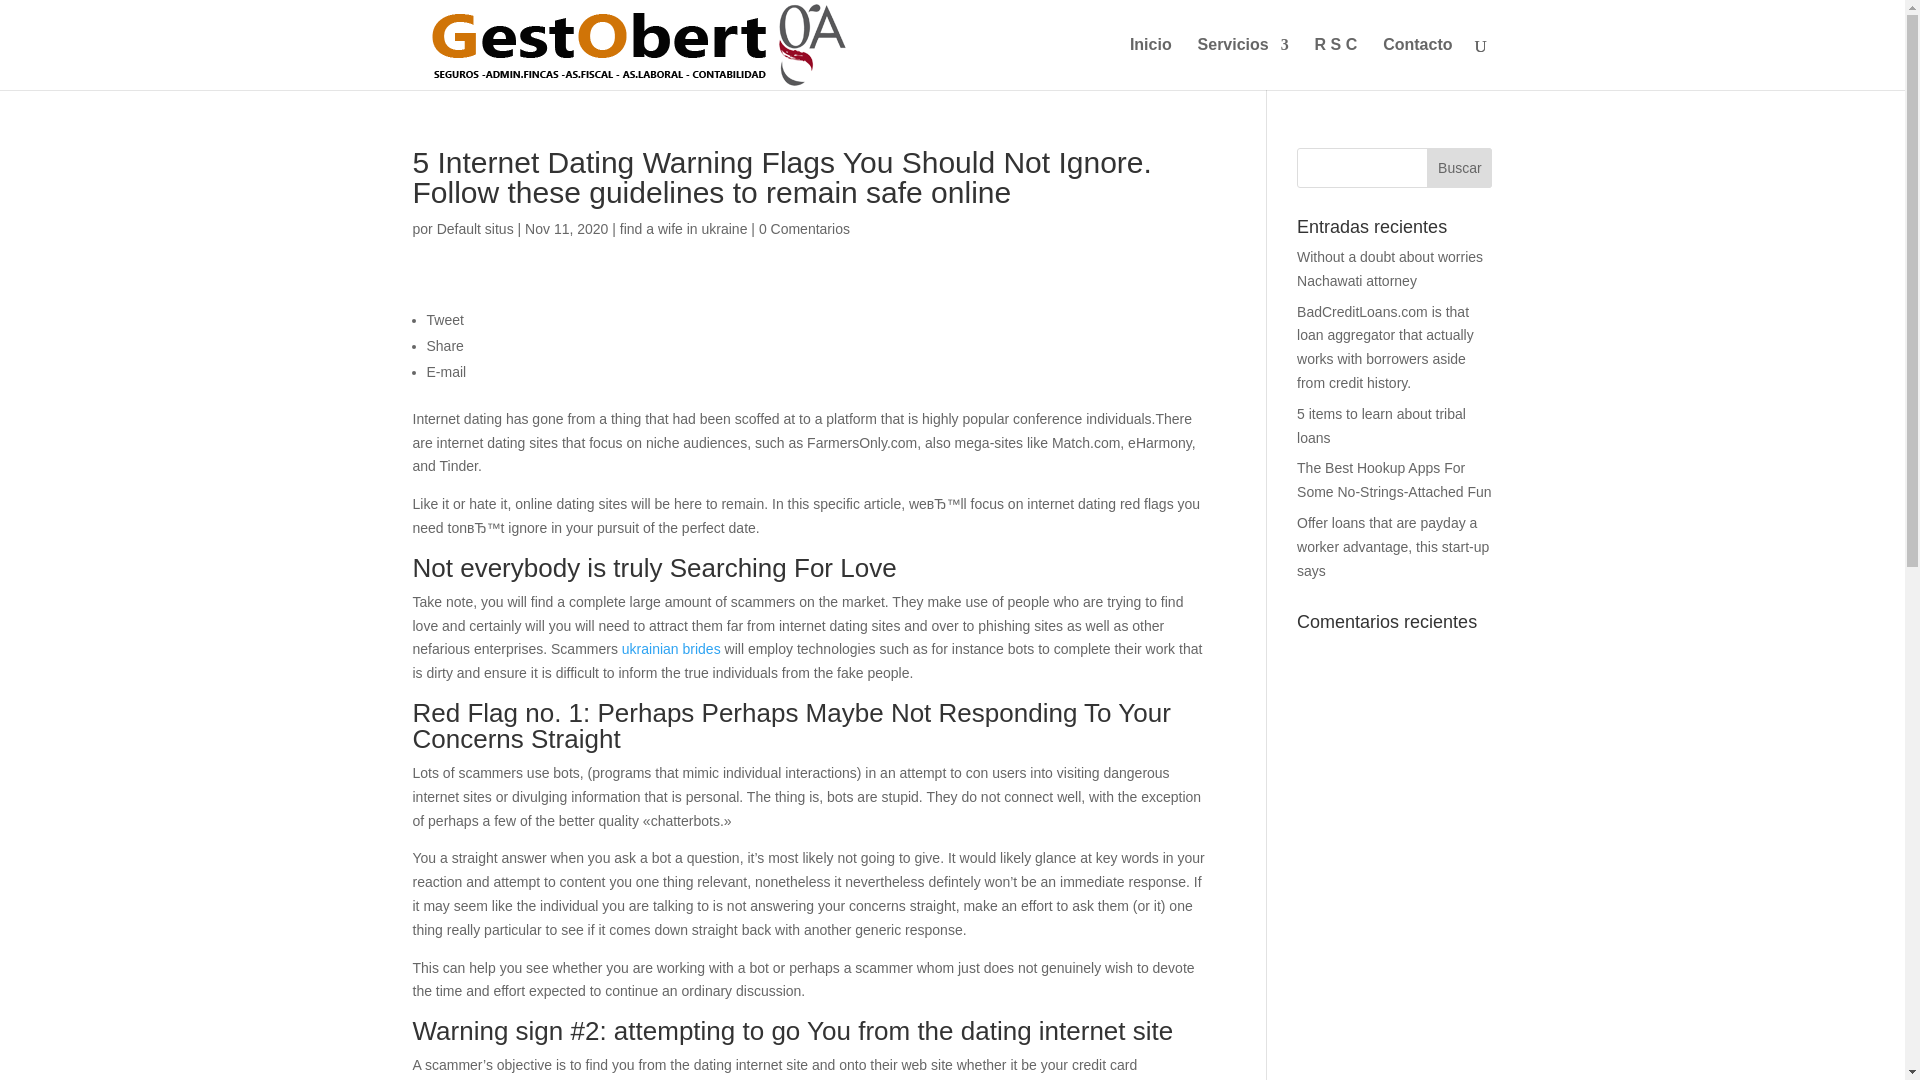 This screenshot has height=1080, width=1920. What do you see at coordinates (804, 228) in the screenshot?
I see `0 Comentarios` at bounding box center [804, 228].